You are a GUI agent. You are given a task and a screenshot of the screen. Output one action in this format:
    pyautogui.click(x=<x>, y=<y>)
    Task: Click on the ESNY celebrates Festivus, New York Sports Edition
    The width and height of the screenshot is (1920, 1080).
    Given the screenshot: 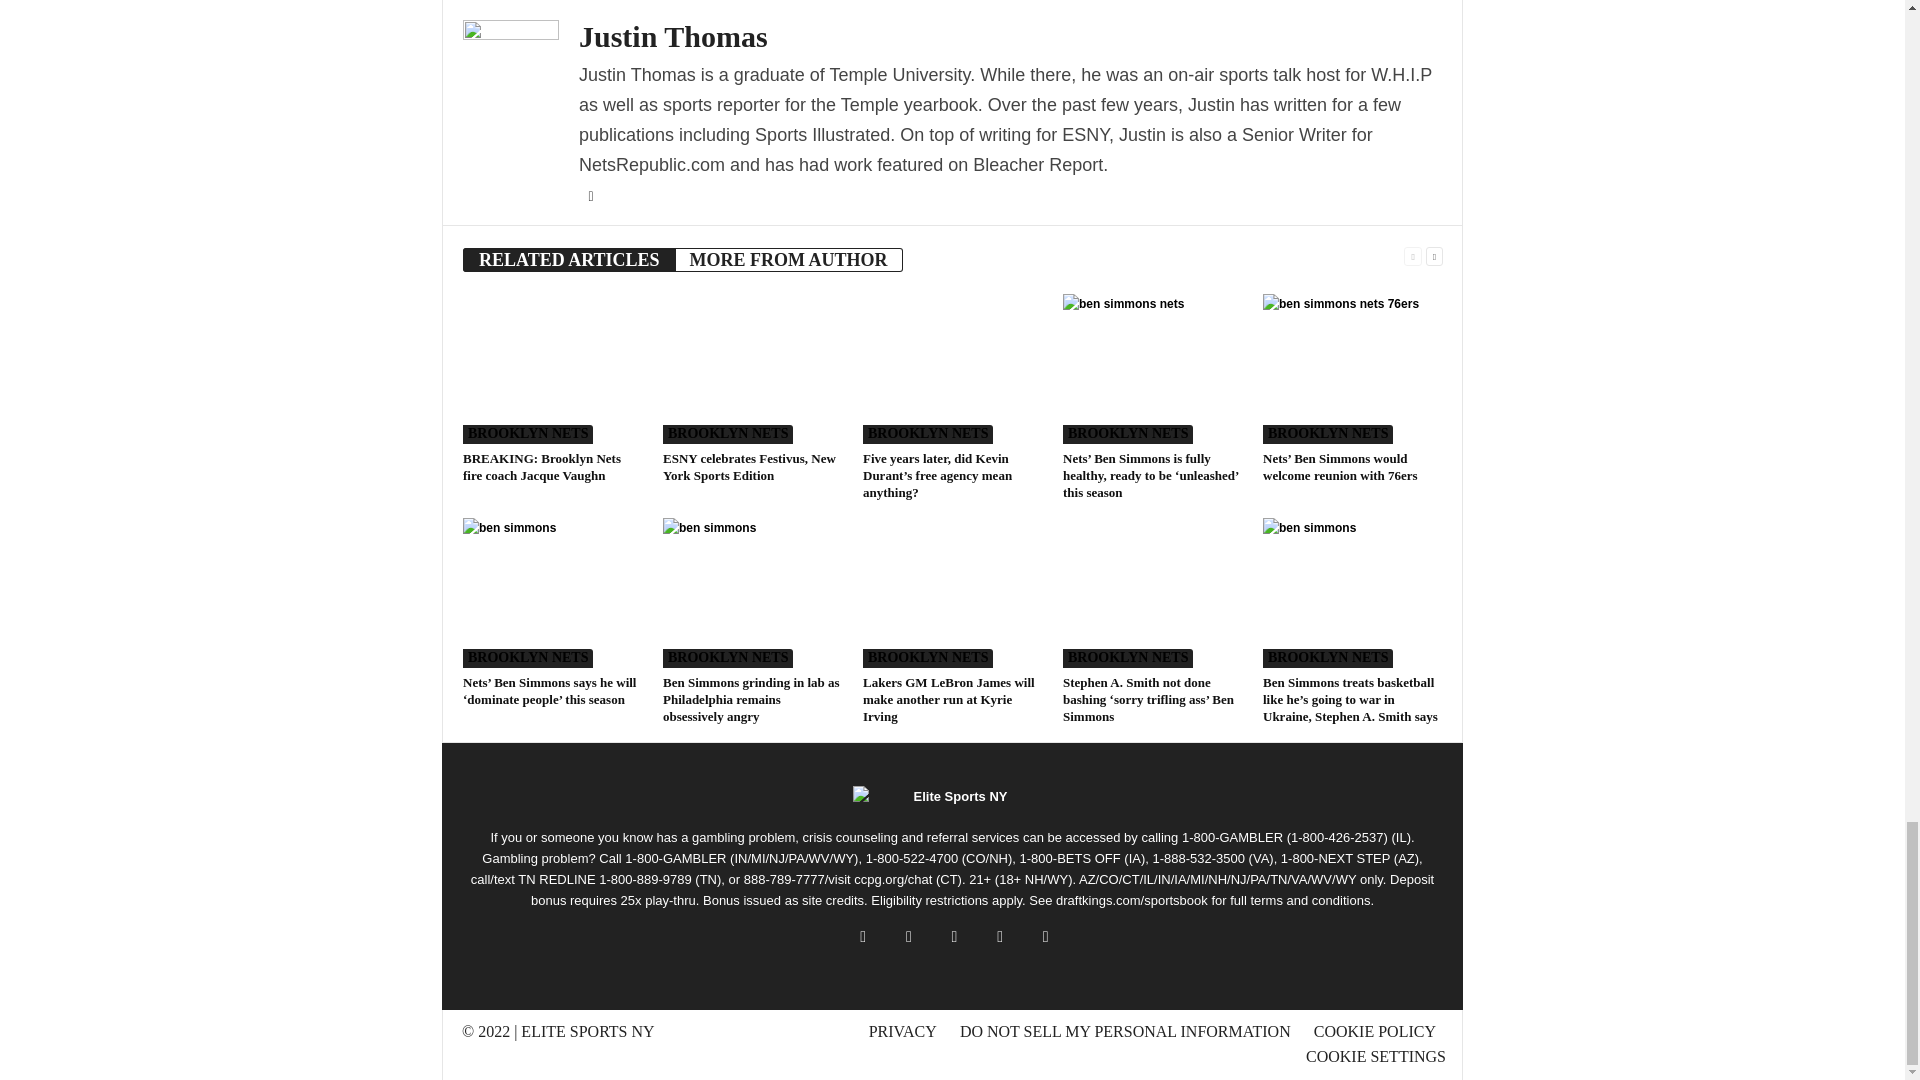 What is the action you would take?
    pyautogui.click(x=752, y=368)
    